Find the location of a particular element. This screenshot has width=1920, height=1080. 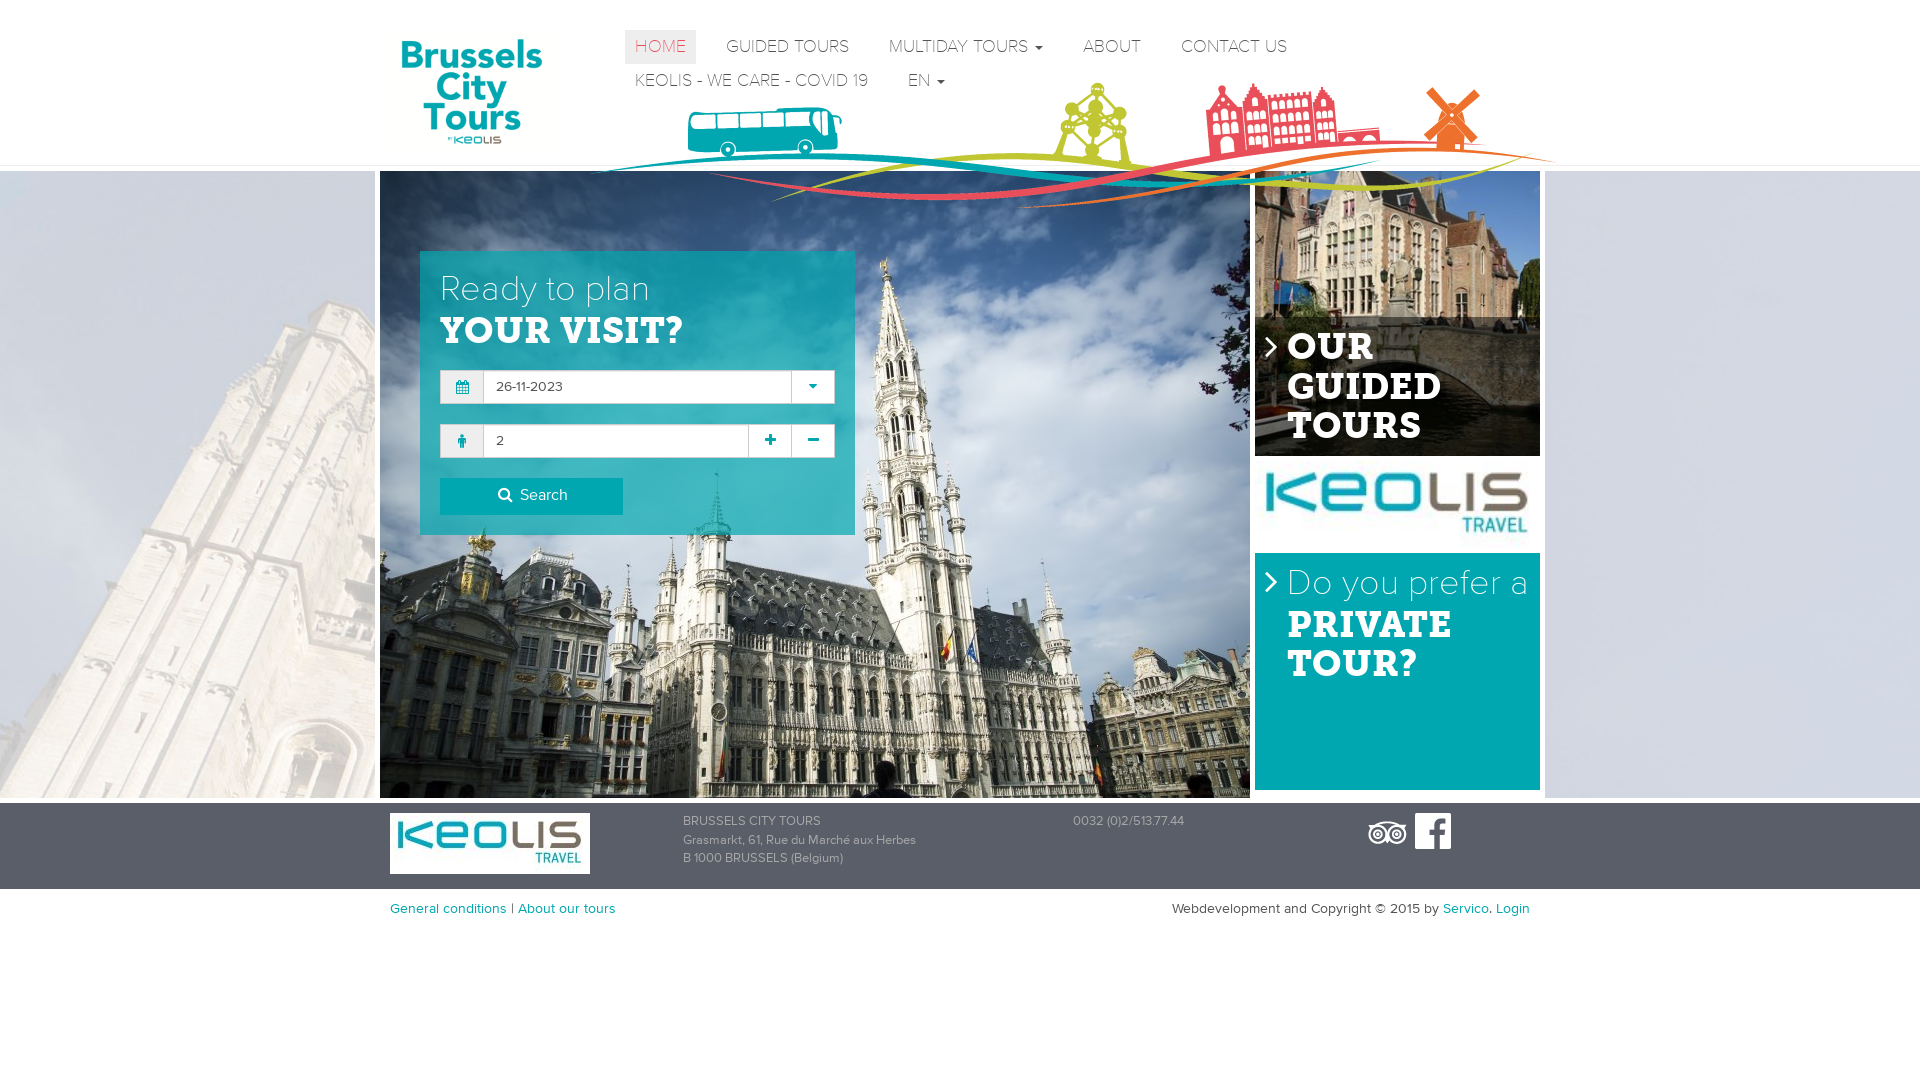

MULTIDAY TOURS is located at coordinates (966, 47).